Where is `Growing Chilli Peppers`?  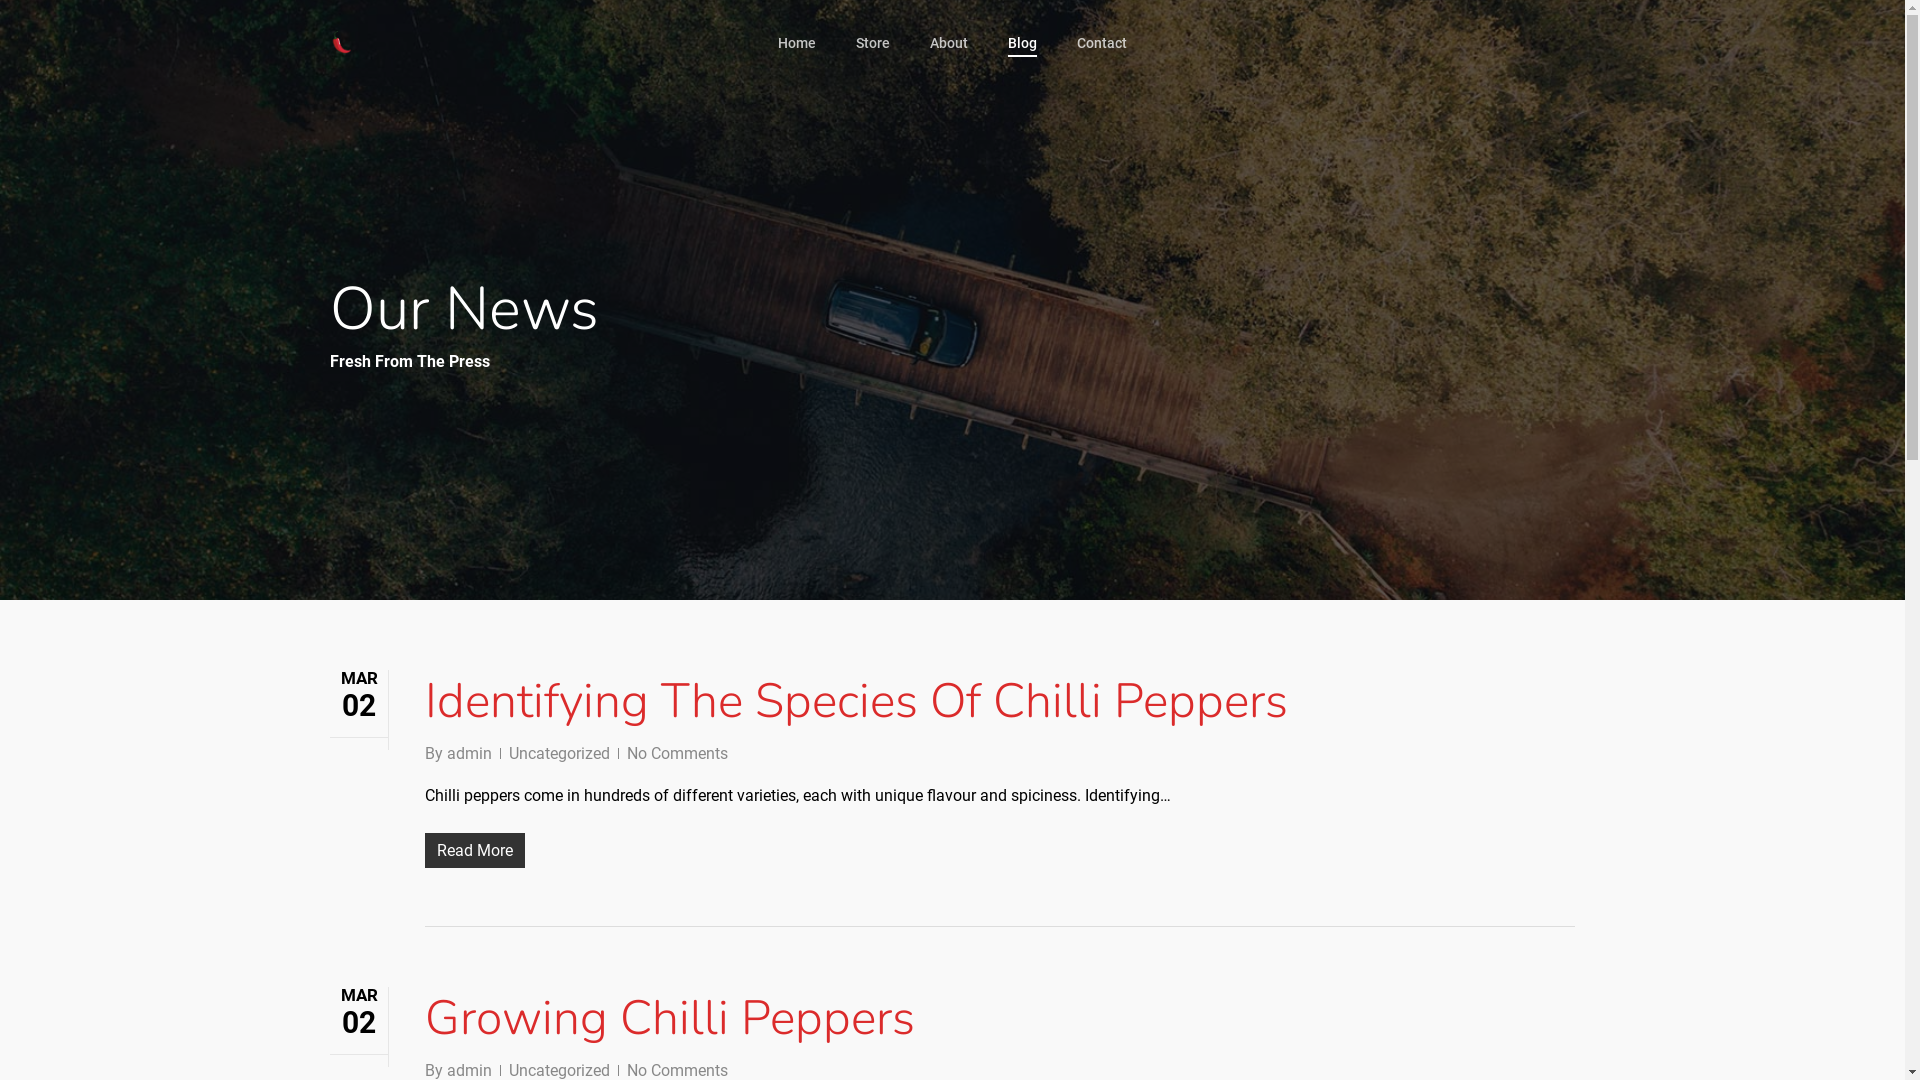
Growing Chilli Peppers is located at coordinates (670, 1018).